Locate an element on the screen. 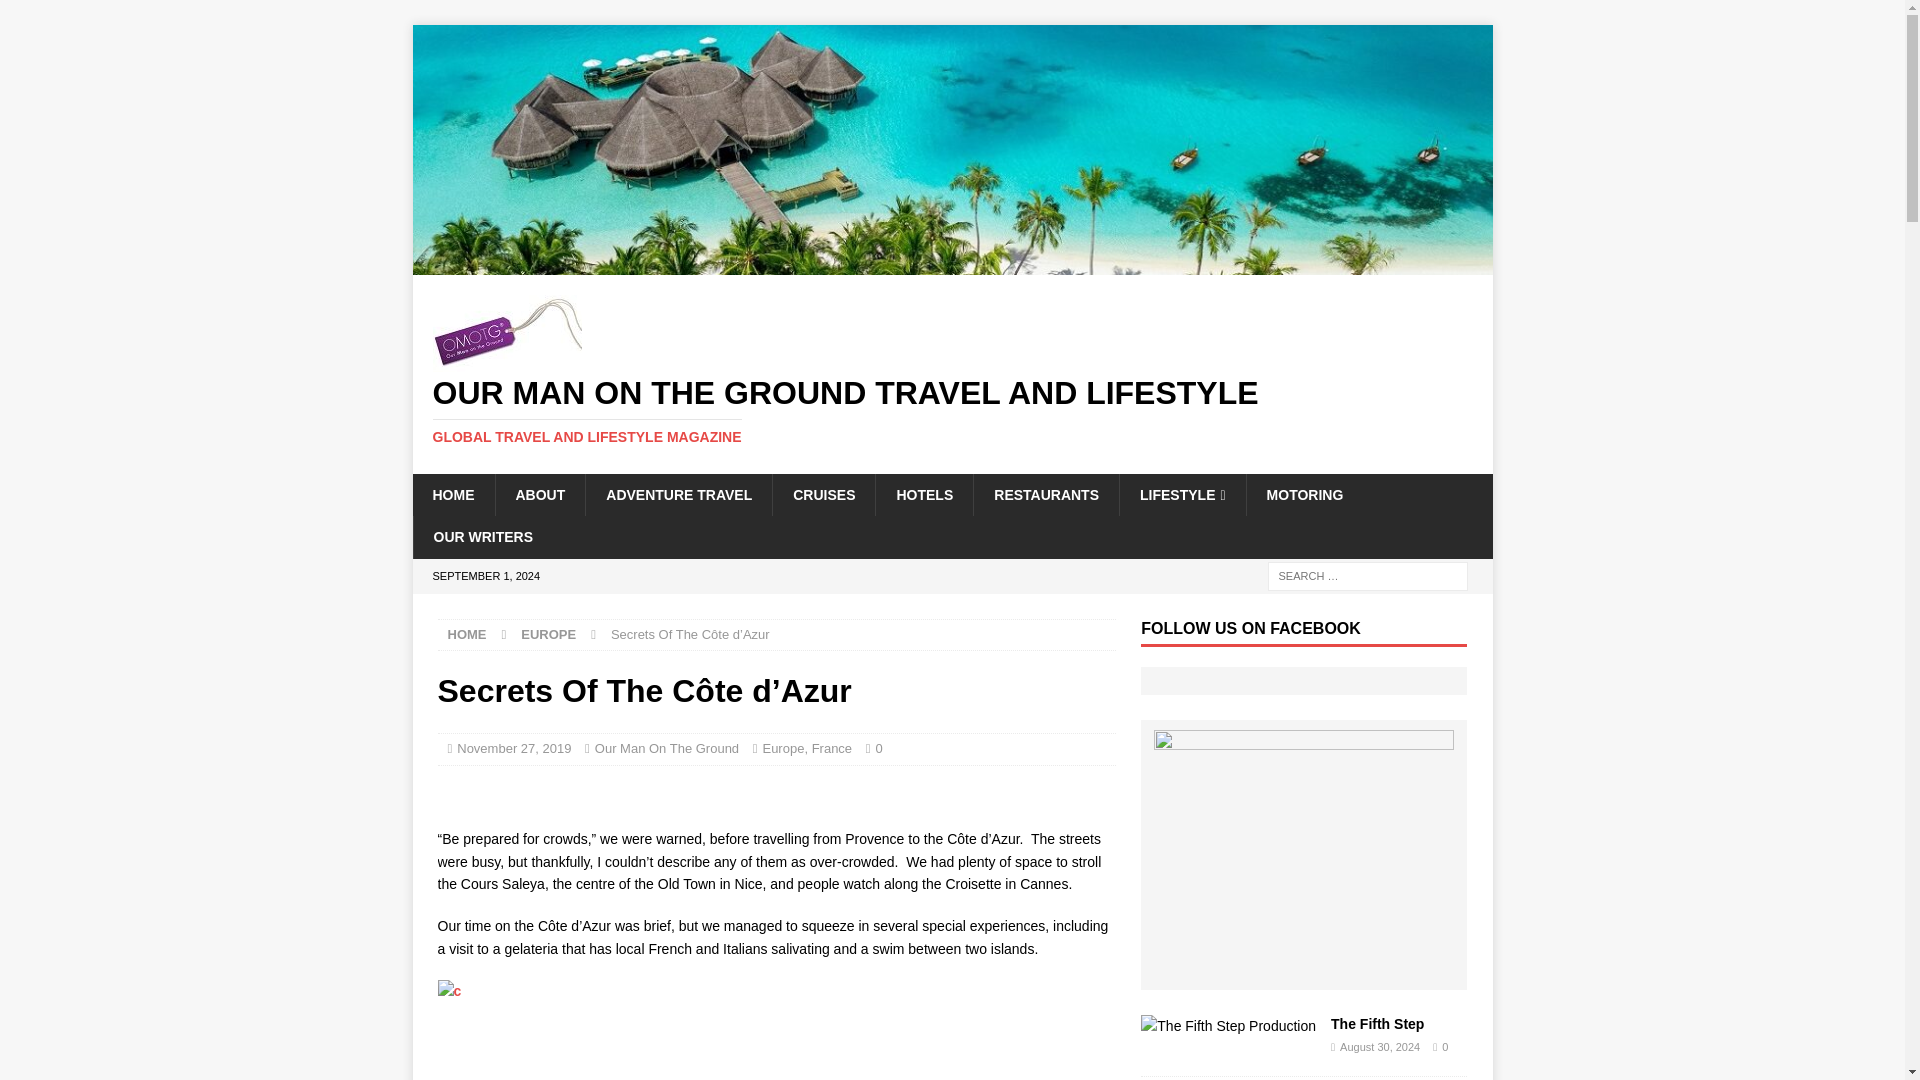  HOME is located at coordinates (452, 495).